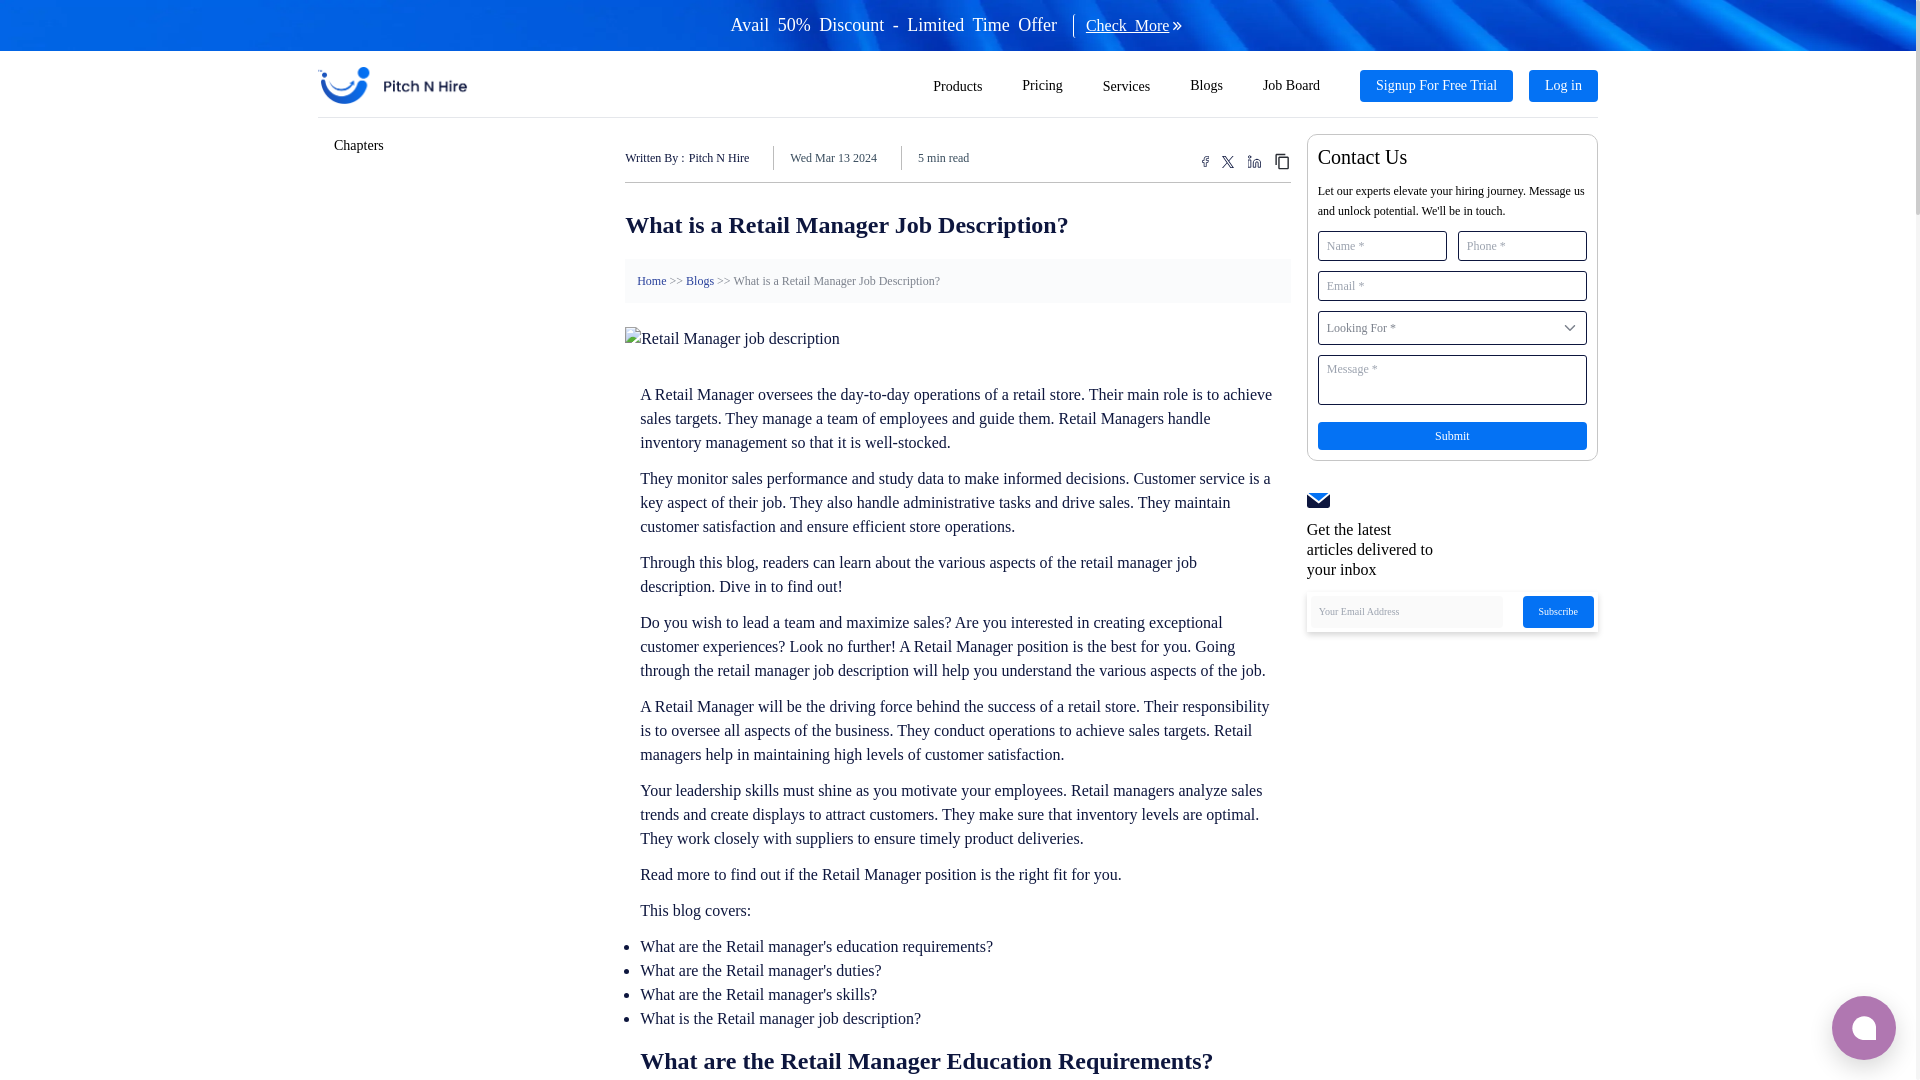  I want to click on Job Board, so click(1292, 86).